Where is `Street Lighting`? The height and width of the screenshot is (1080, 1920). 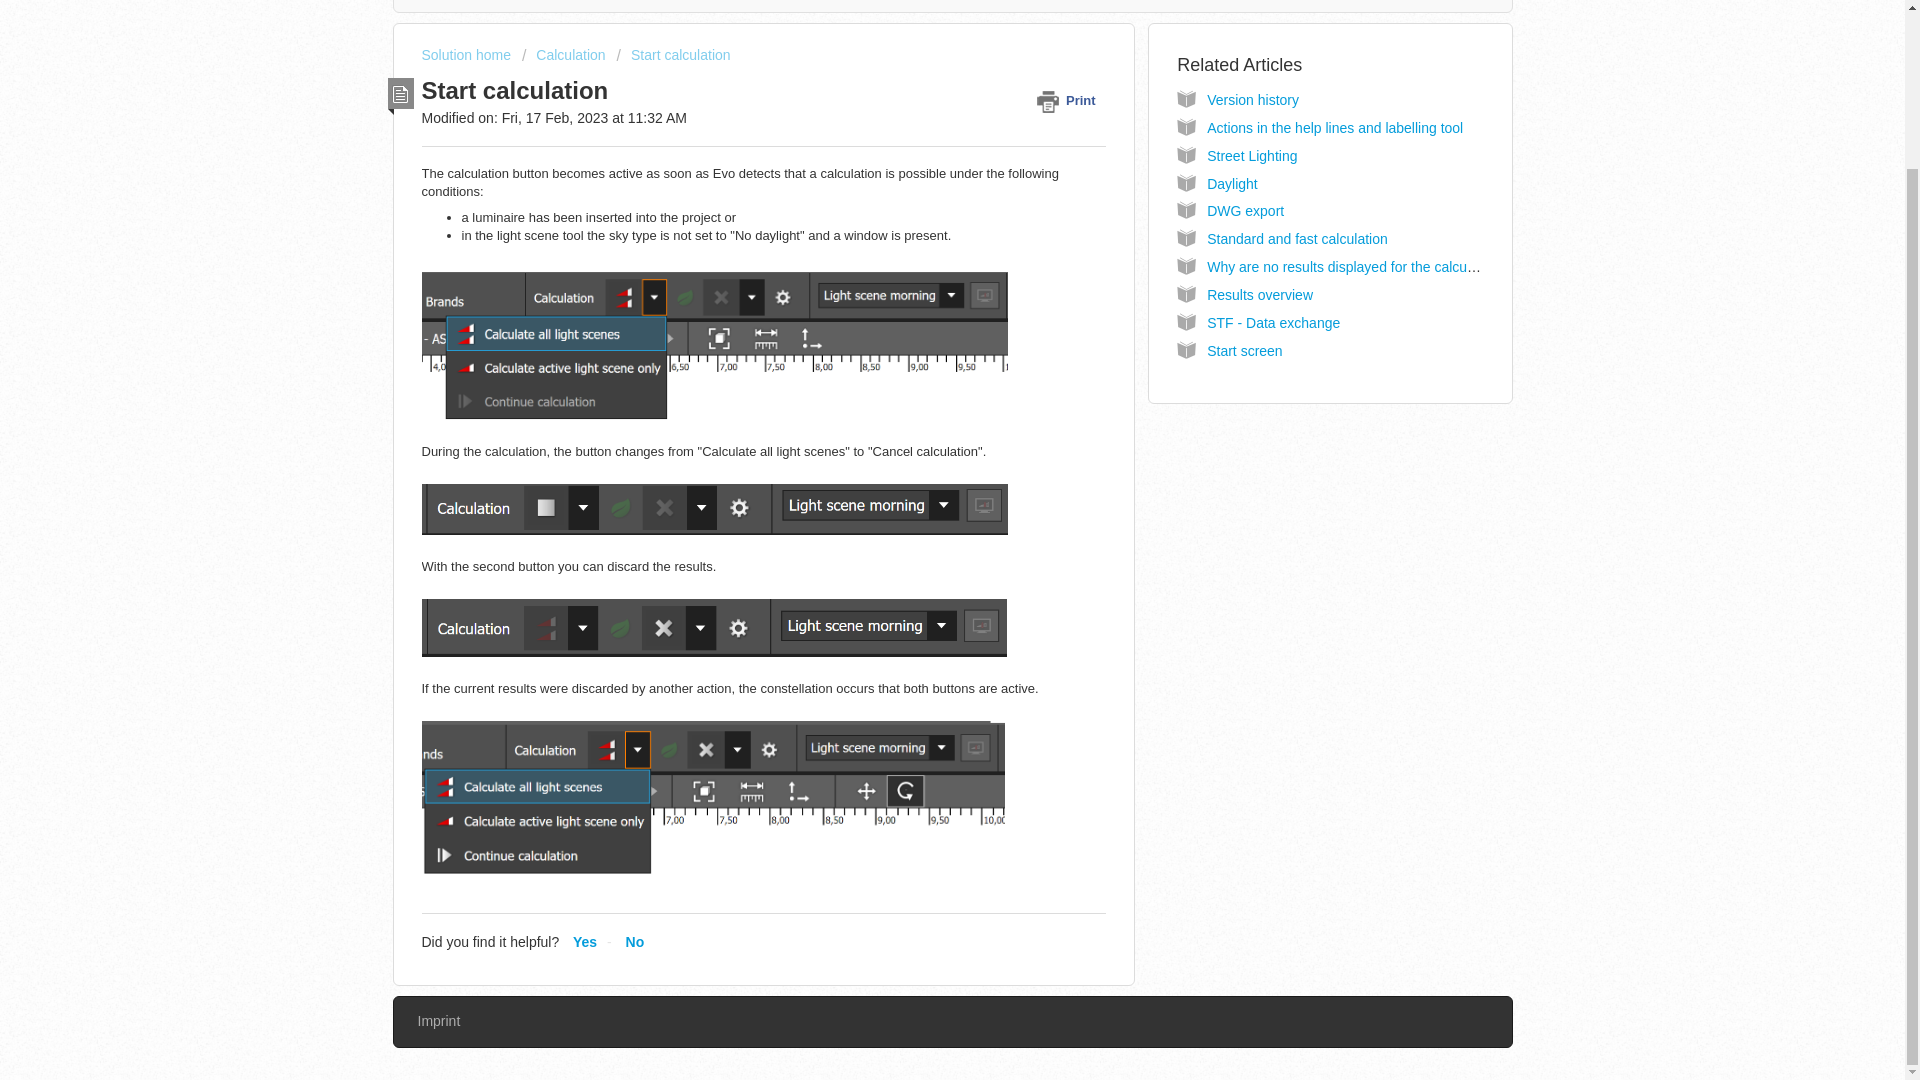
Street Lighting is located at coordinates (1252, 156).